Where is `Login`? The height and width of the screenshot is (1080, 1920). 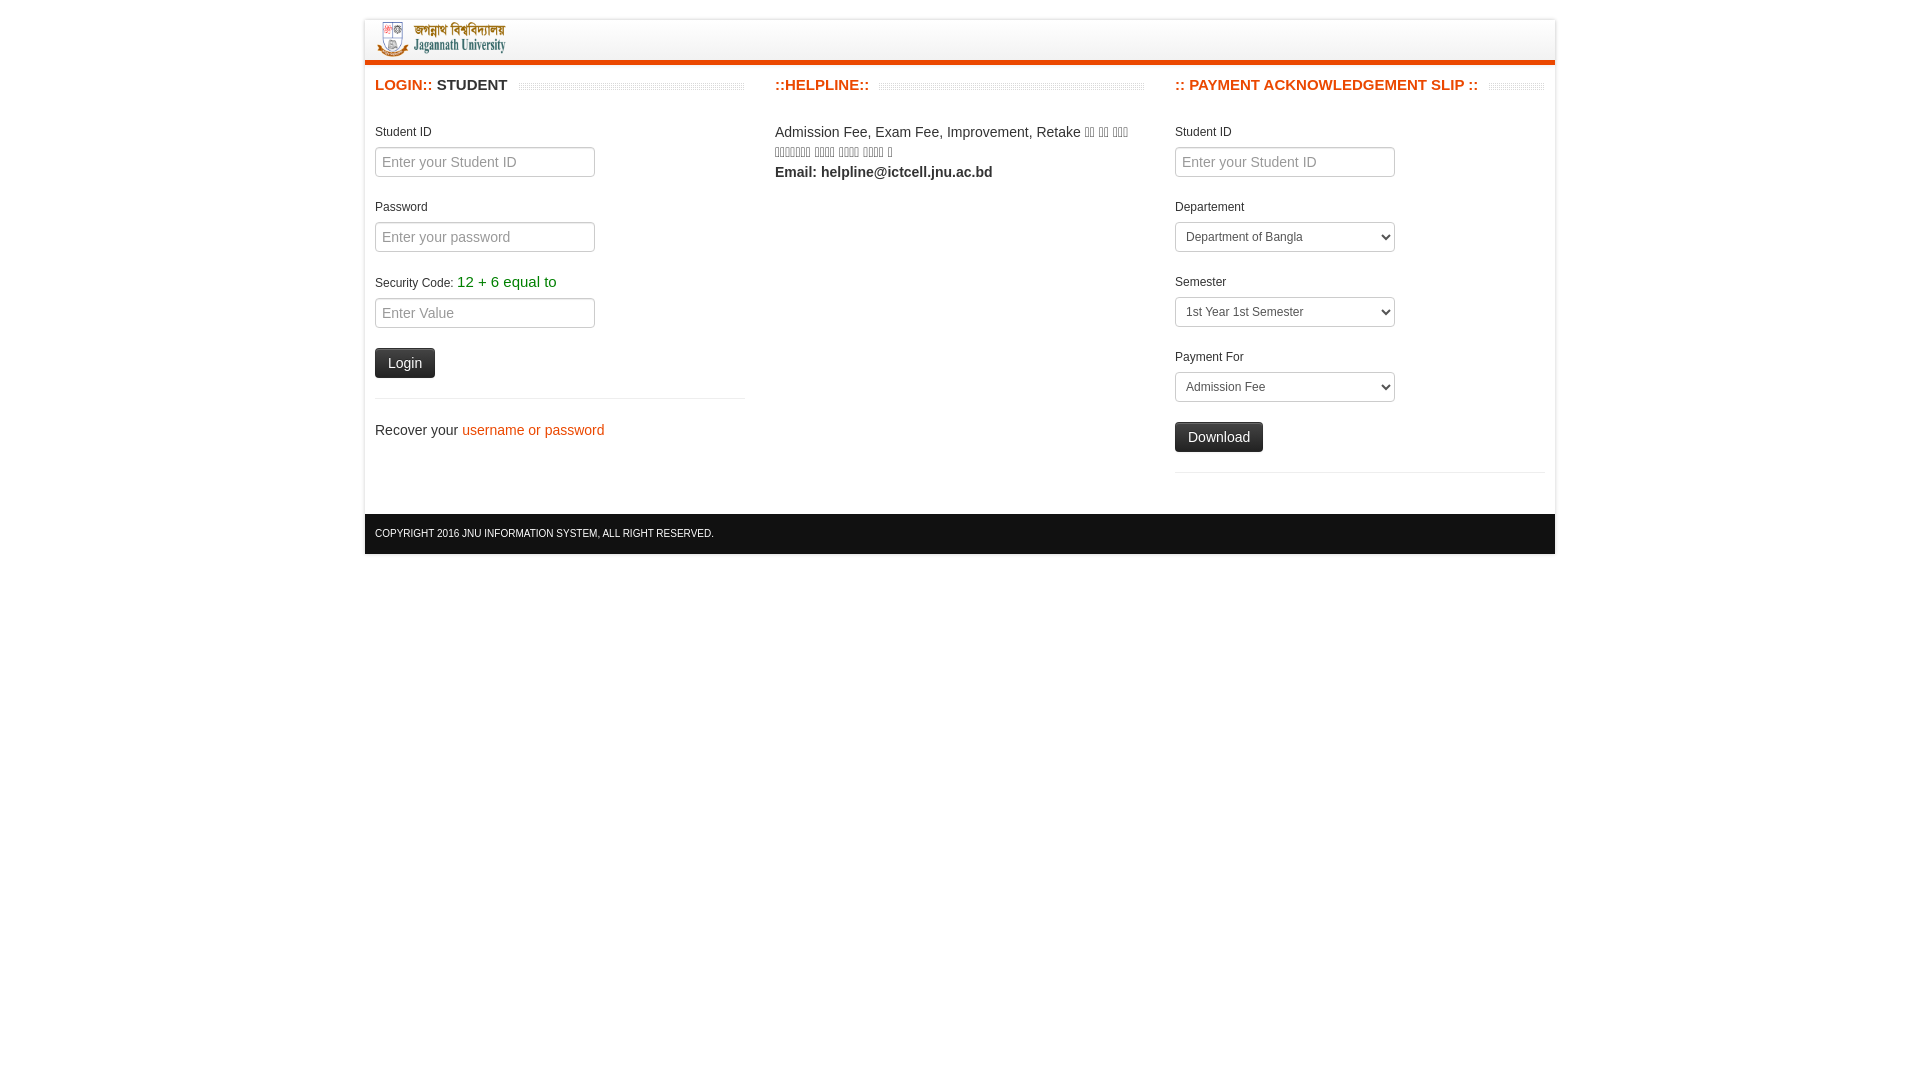
Login is located at coordinates (405, 363).